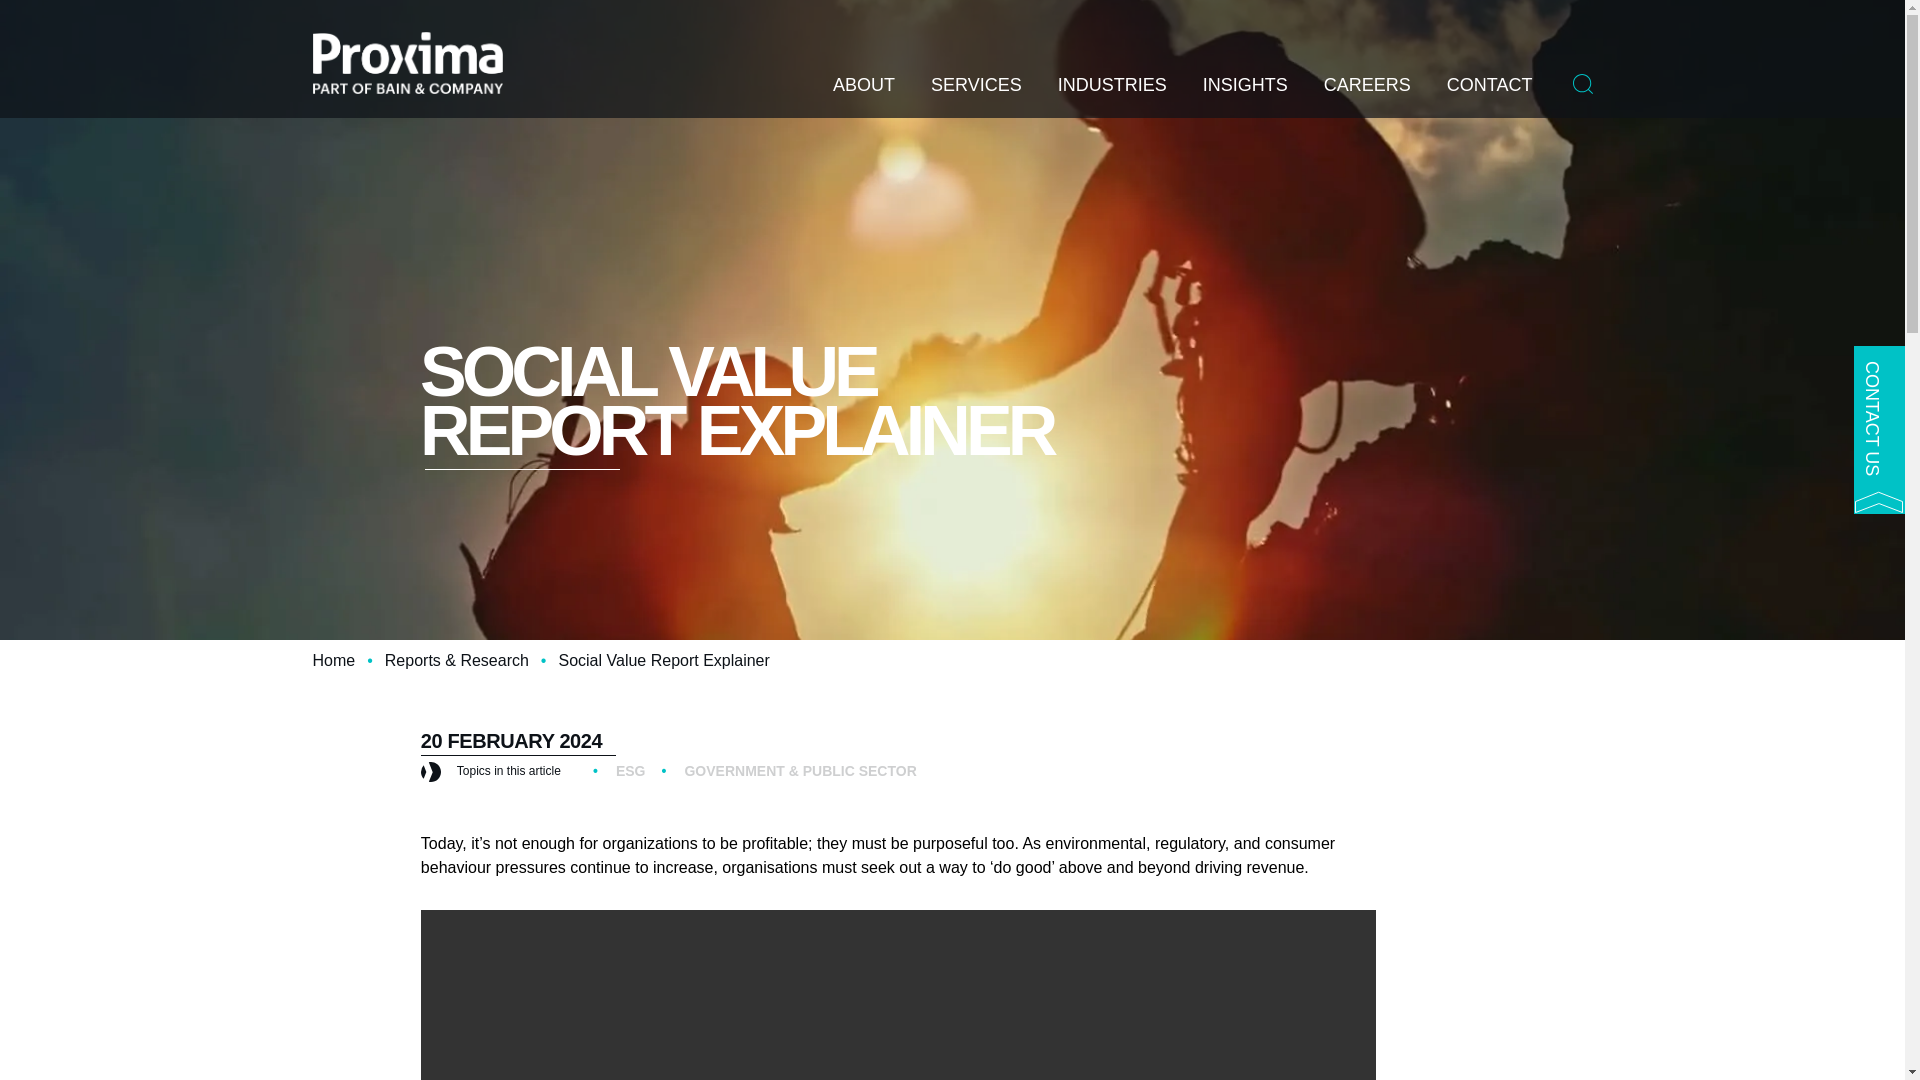 This screenshot has height=1080, width=1920. I want to click on ABOUT, so click(864, 96).